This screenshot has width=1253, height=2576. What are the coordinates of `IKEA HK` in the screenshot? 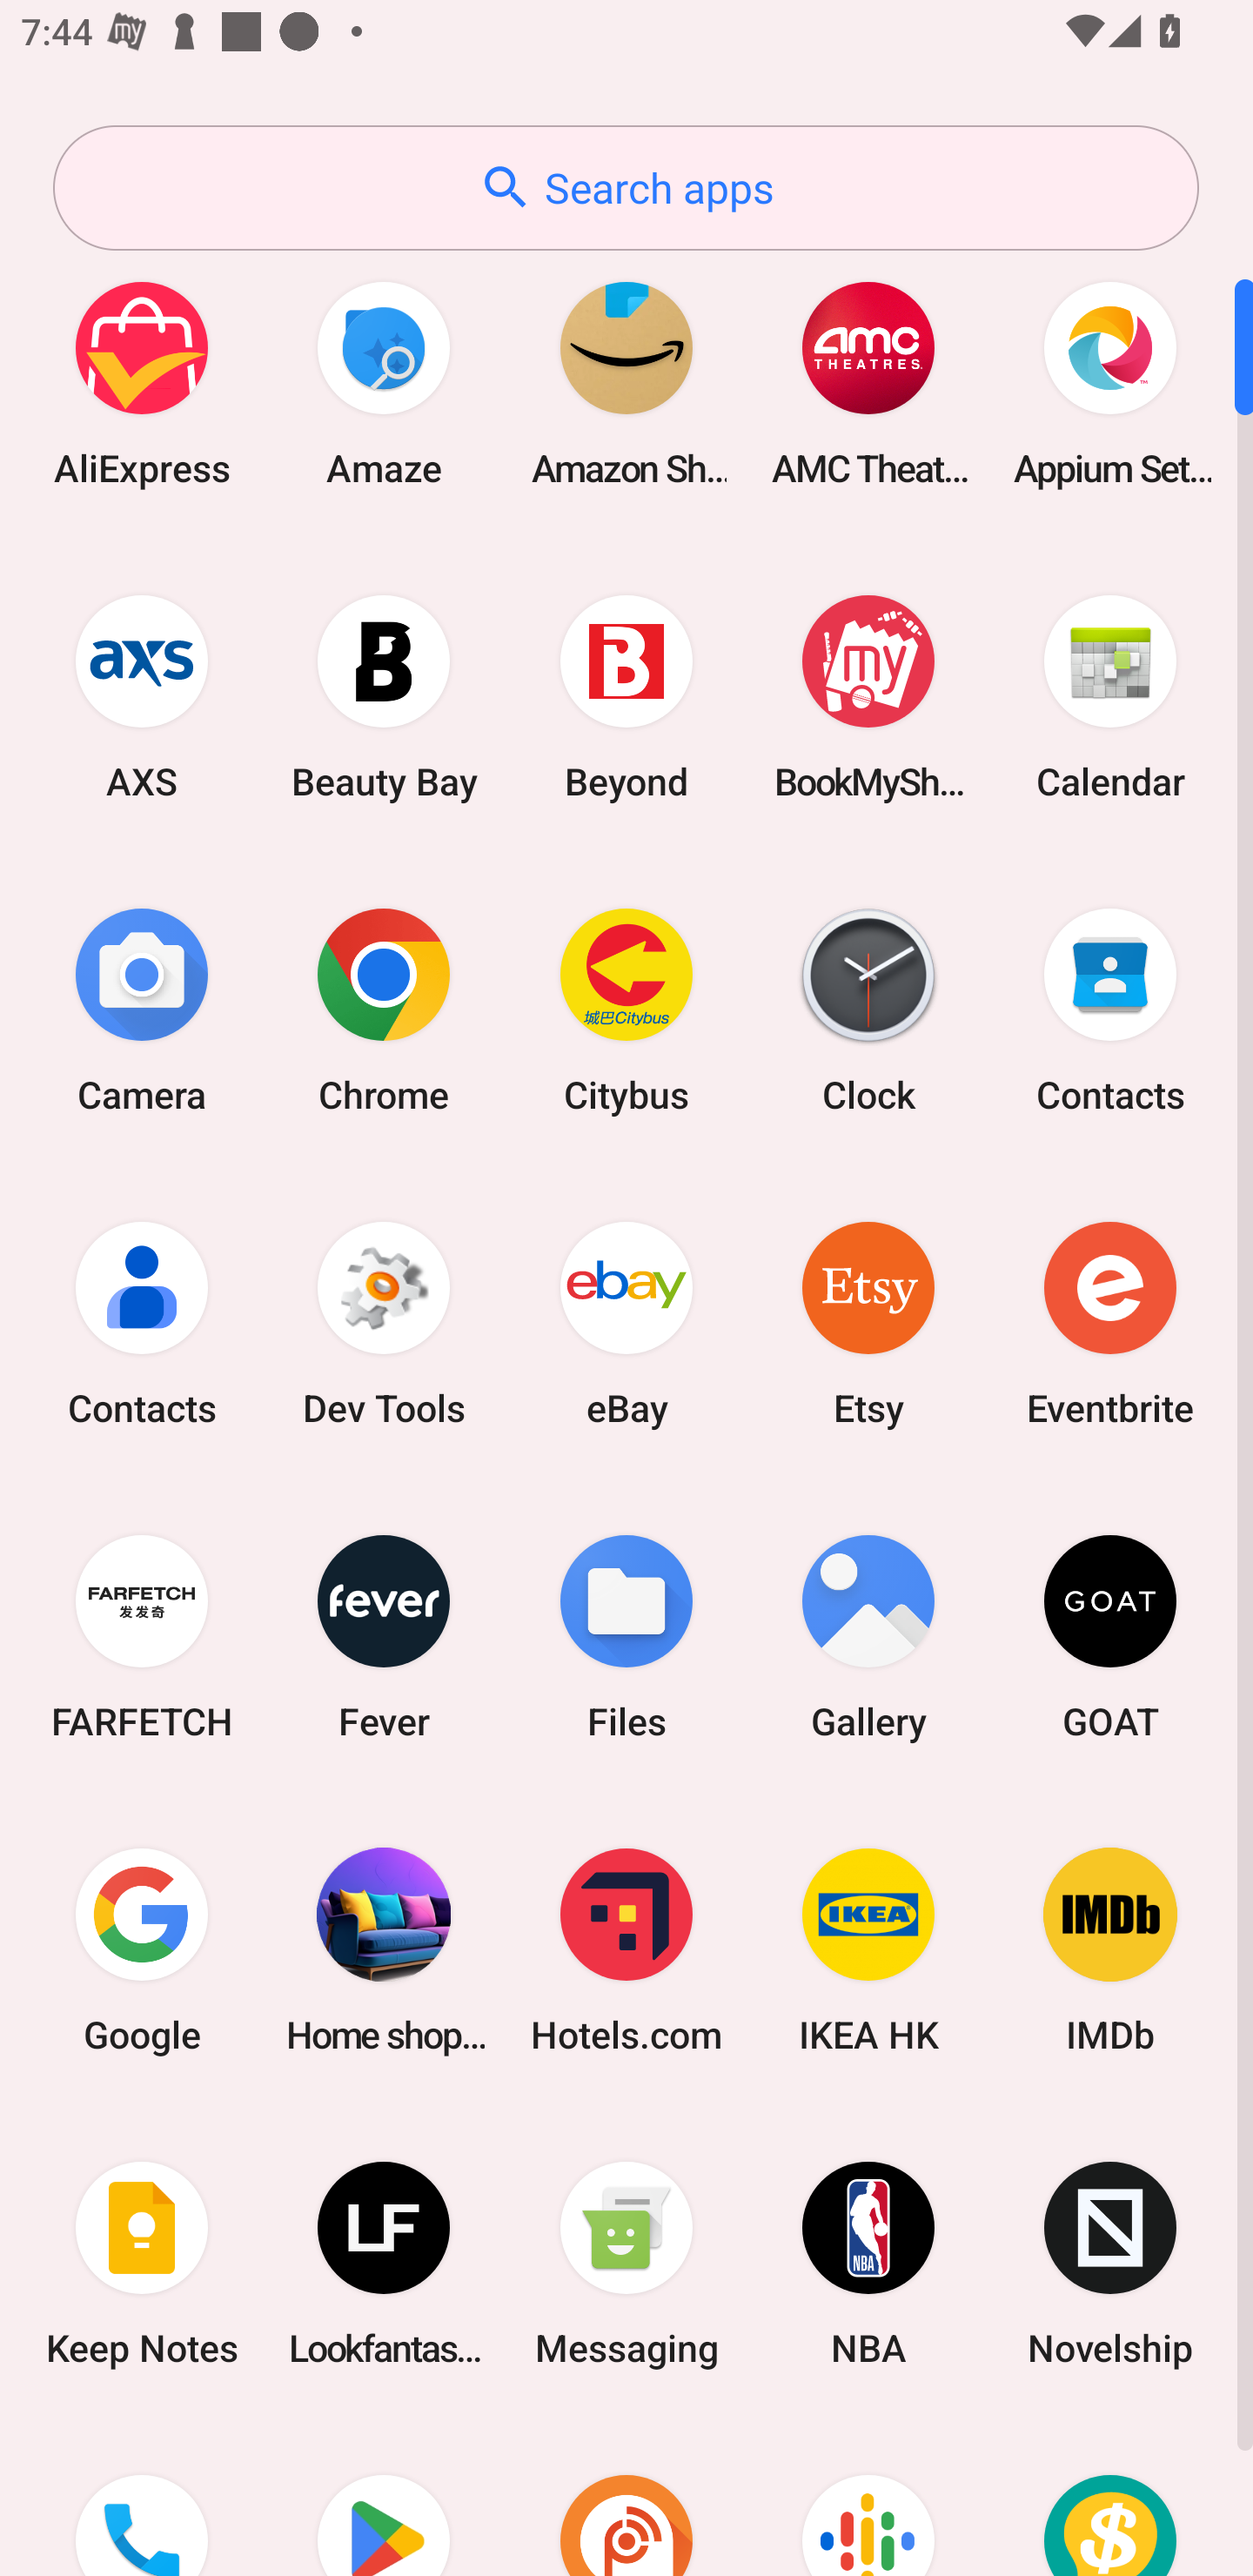 It's located at (868, 1949).